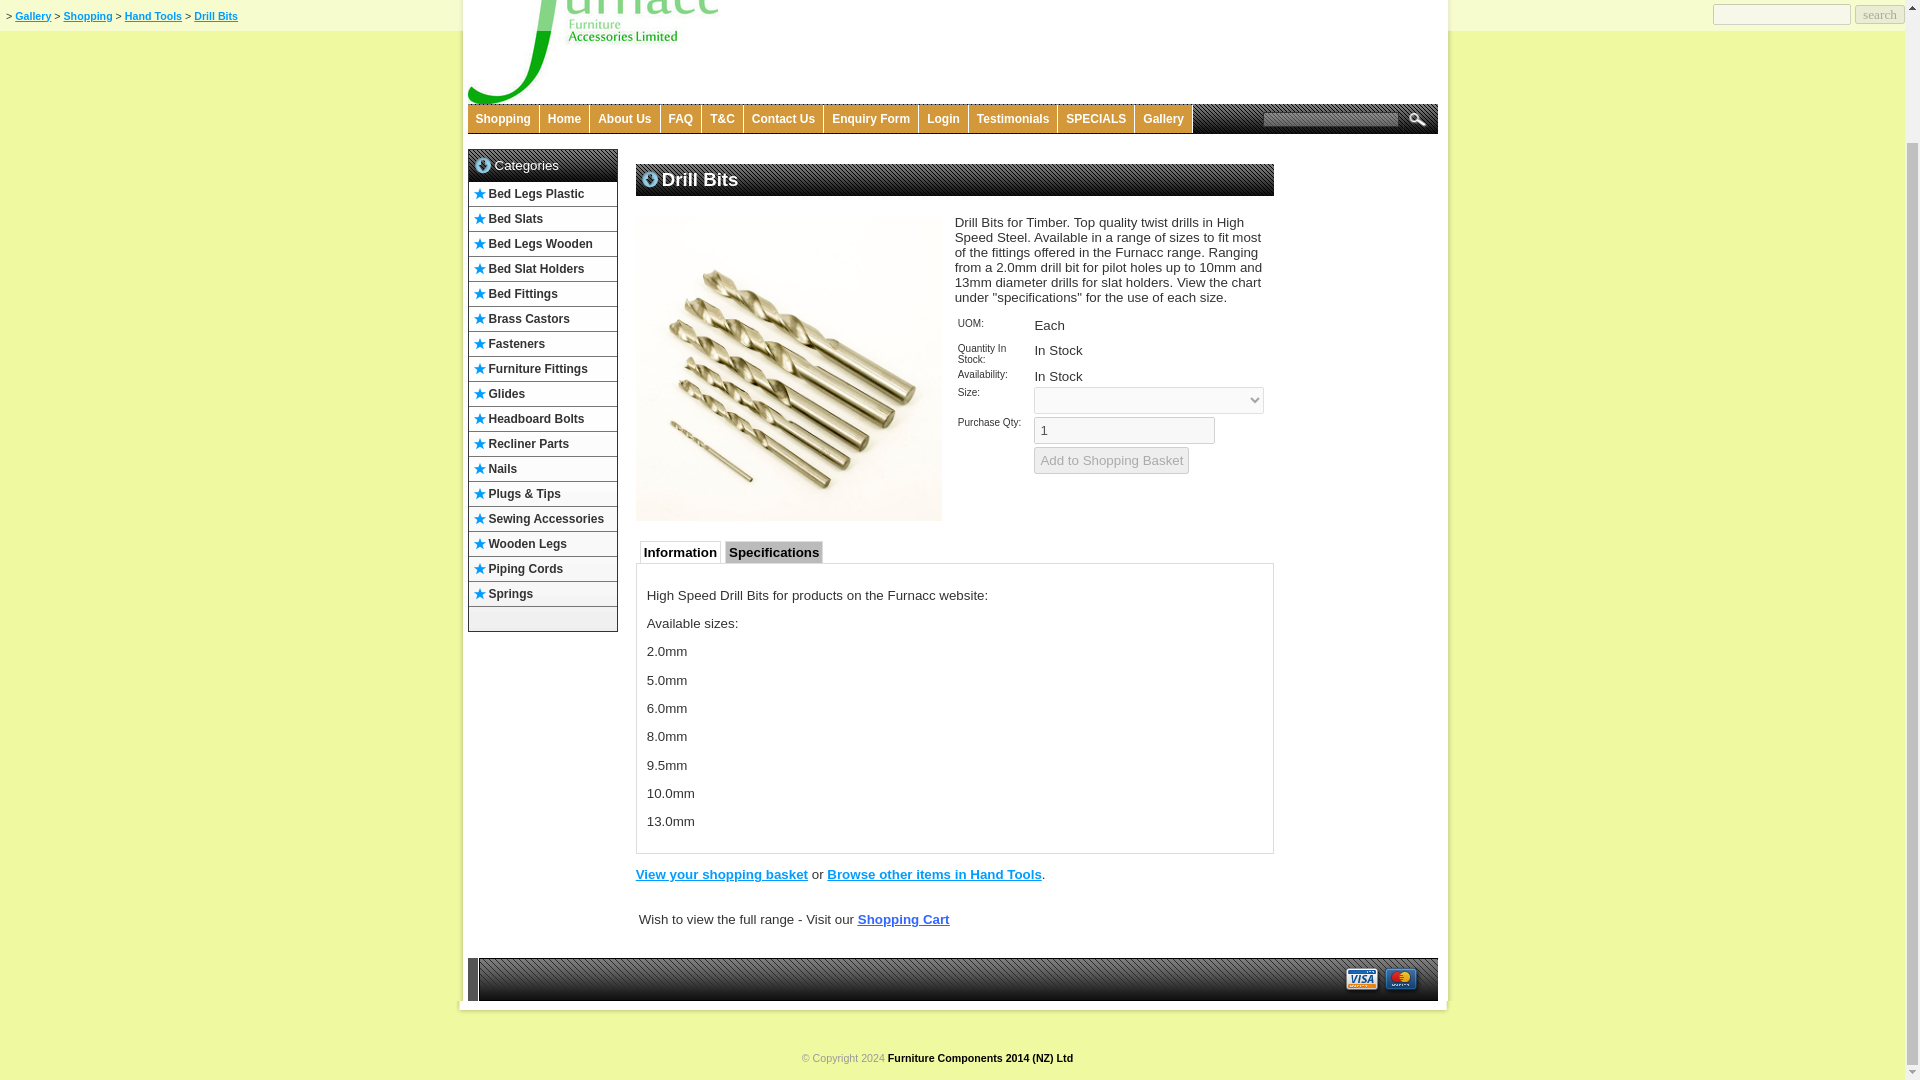  I want to click on Testimonials, so click(1013, 118).